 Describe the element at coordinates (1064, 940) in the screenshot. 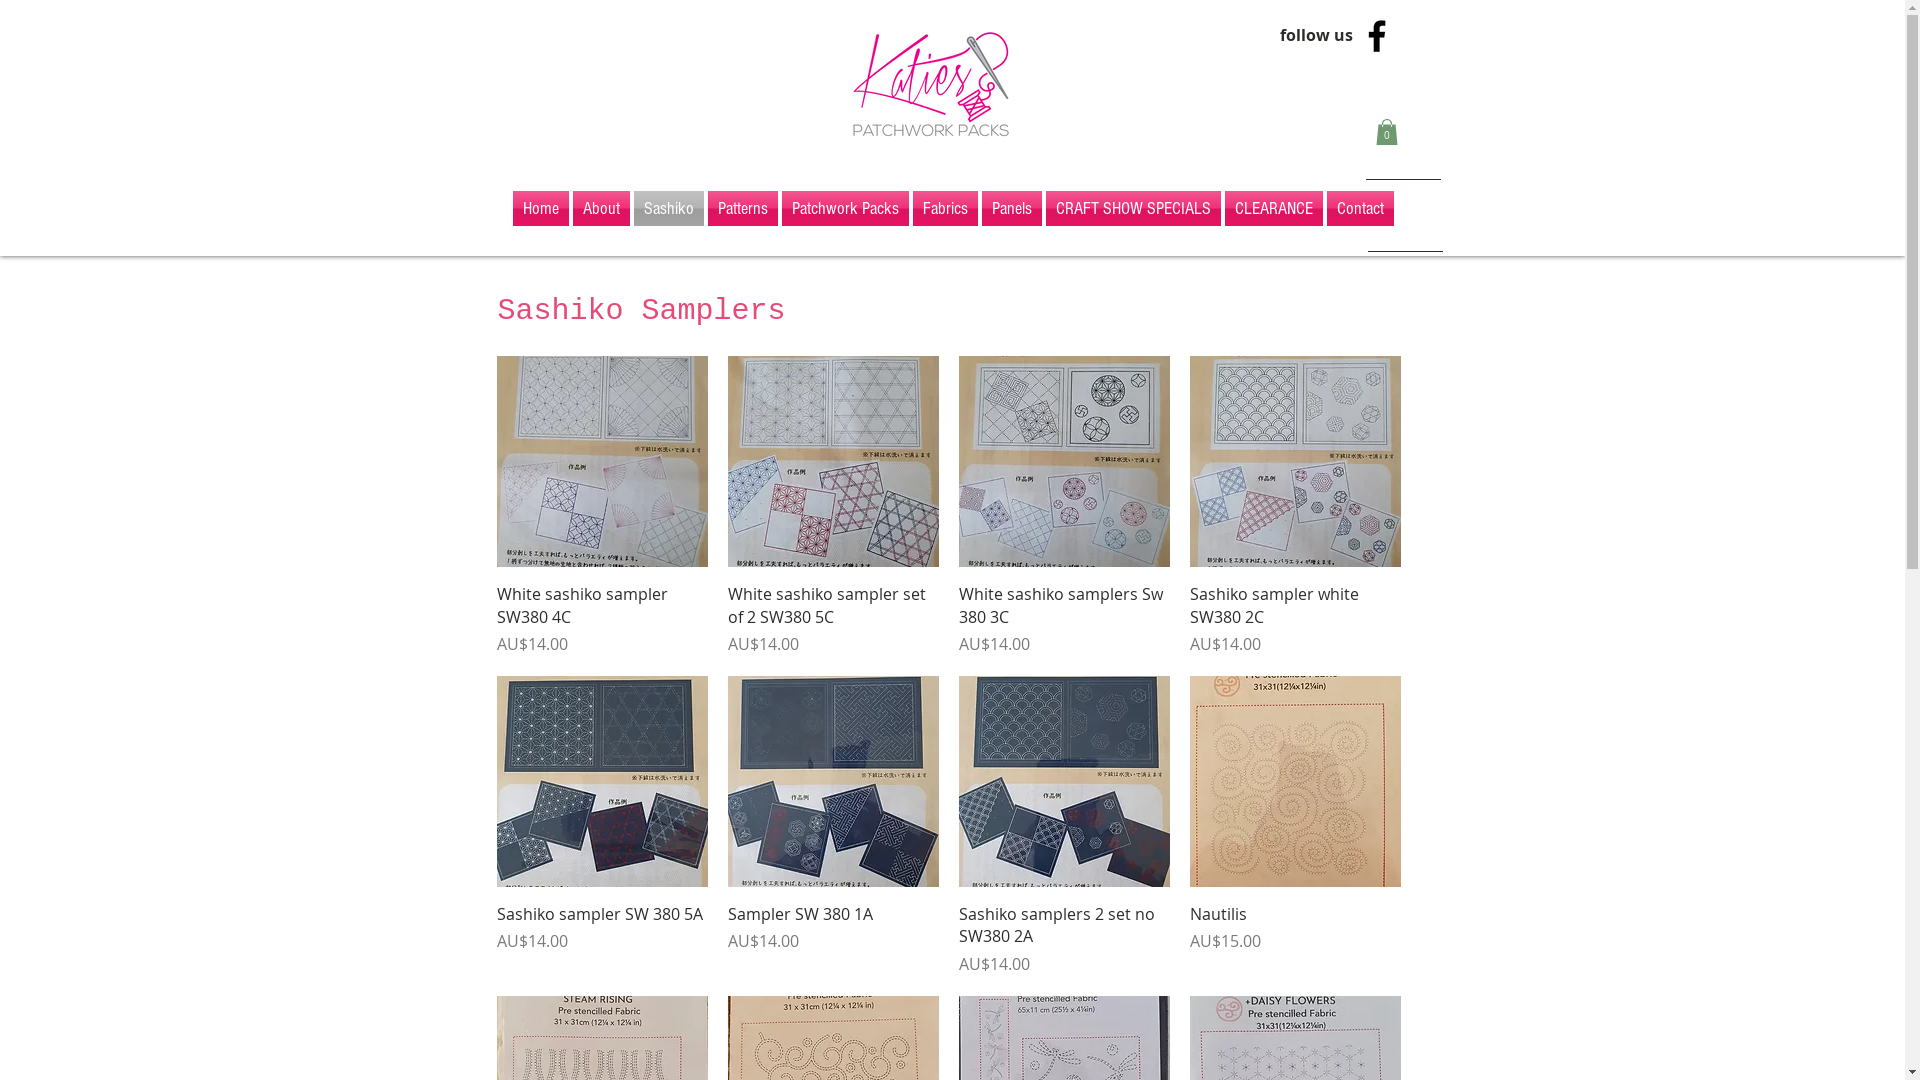

I see `Sashiko samplers 2 set no SW380 2A
Price
AU$14.00` at that location.